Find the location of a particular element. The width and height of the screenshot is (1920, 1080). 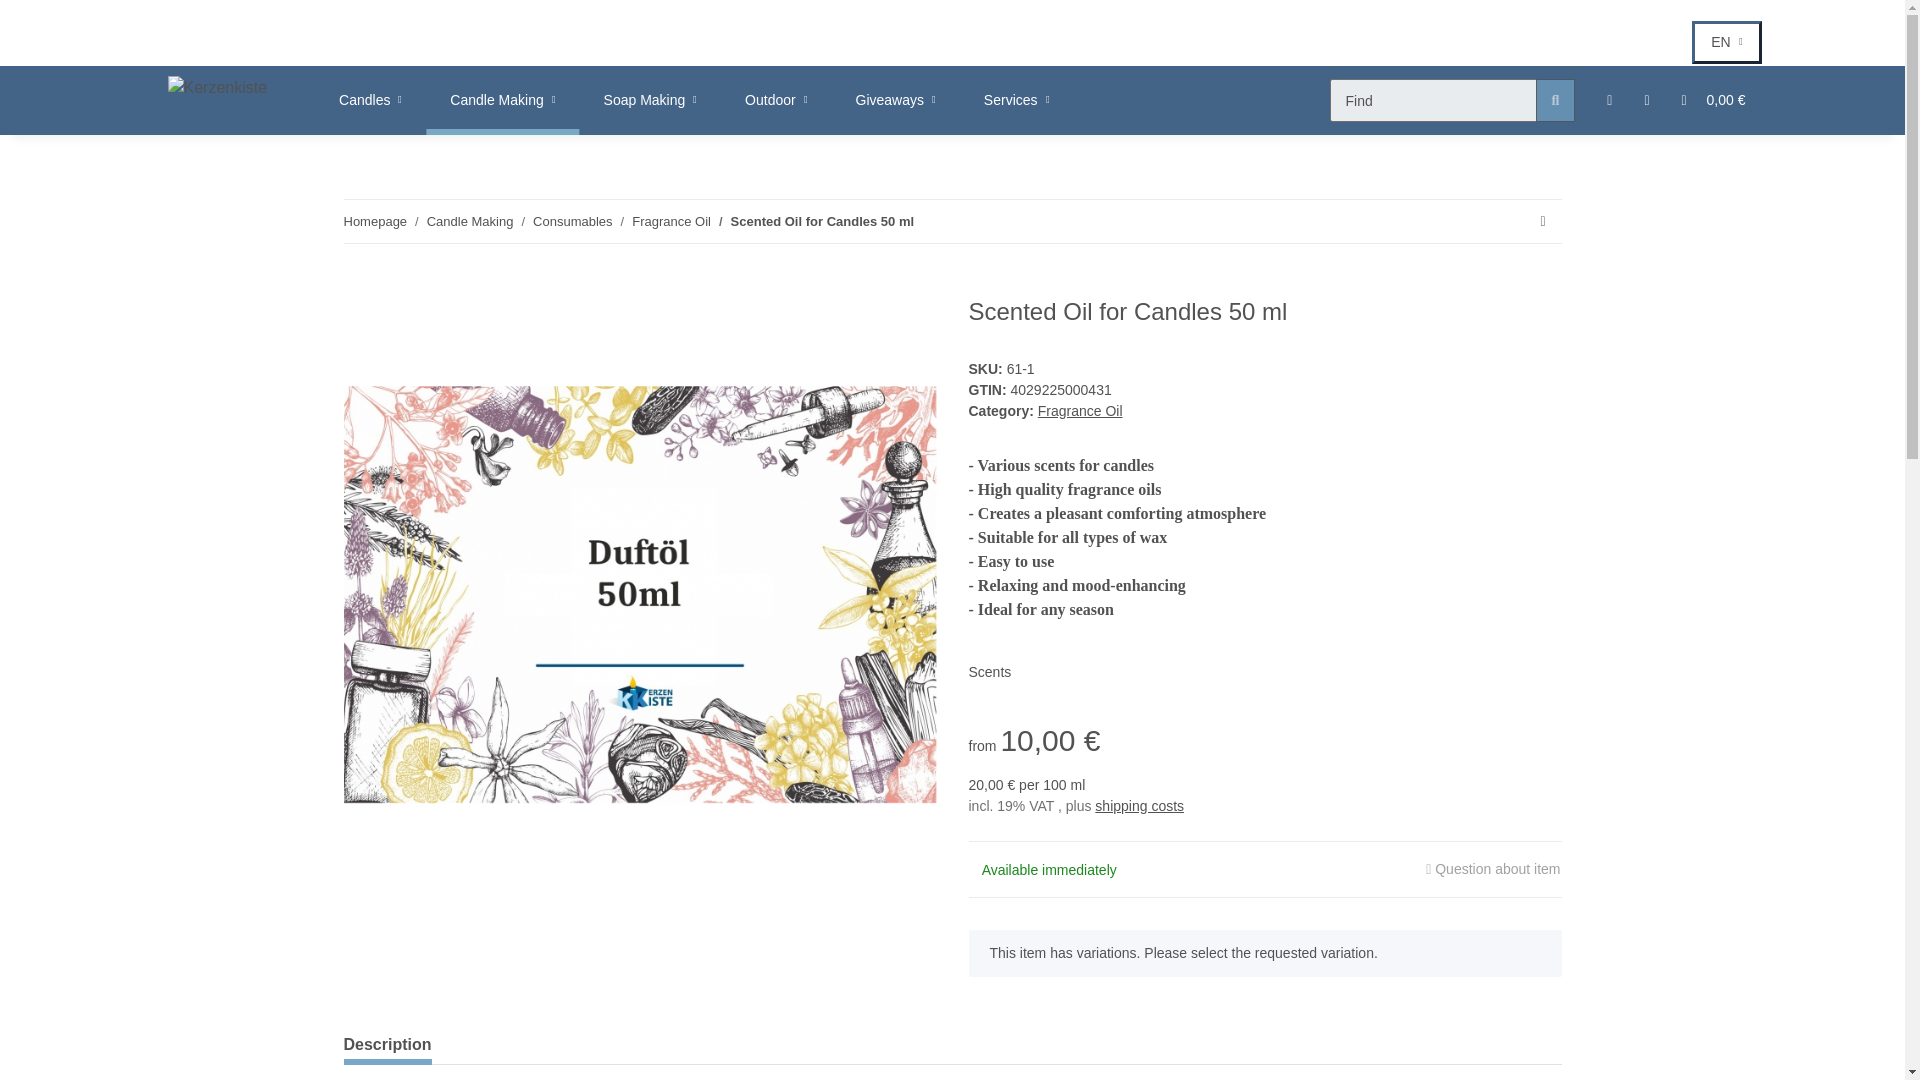

Kerzenkiste is located at coordinates (896, 100).